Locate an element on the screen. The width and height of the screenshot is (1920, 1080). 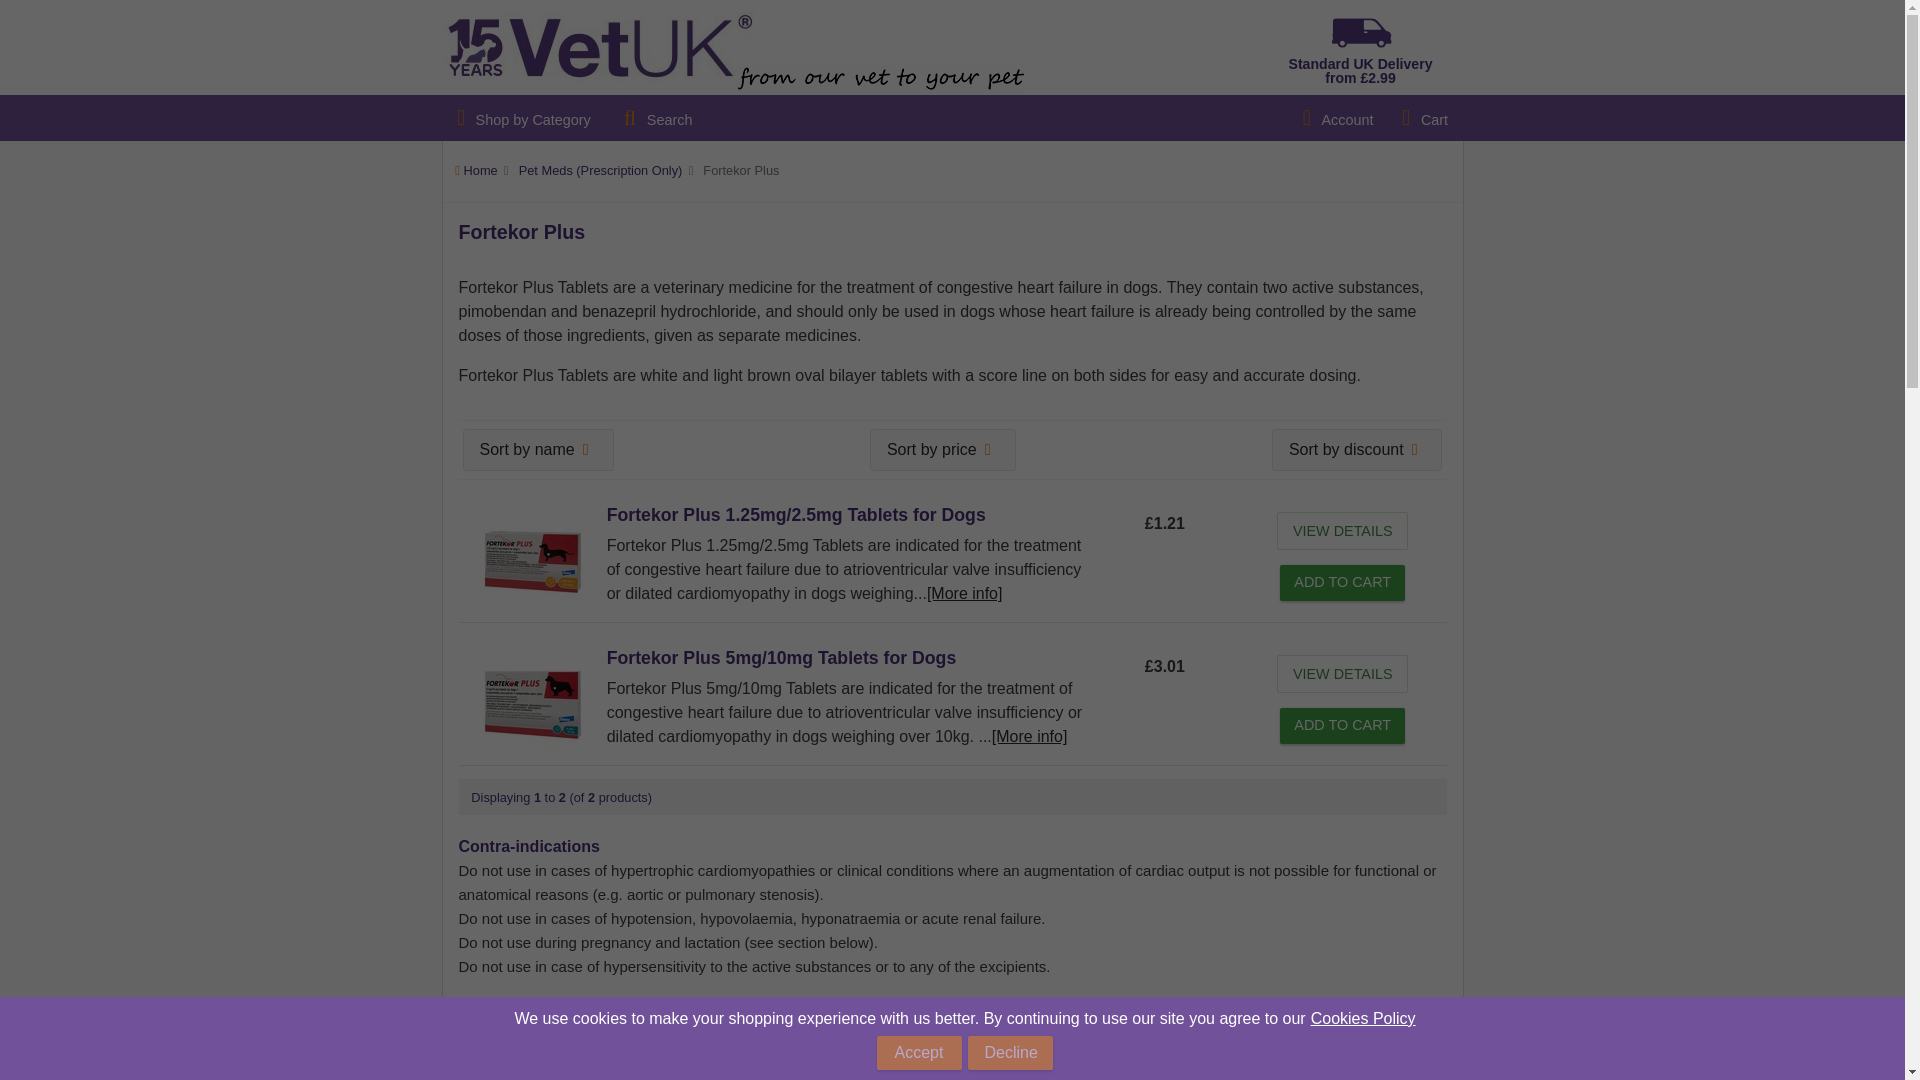
Decline is located at coordinates (1010, 1052).